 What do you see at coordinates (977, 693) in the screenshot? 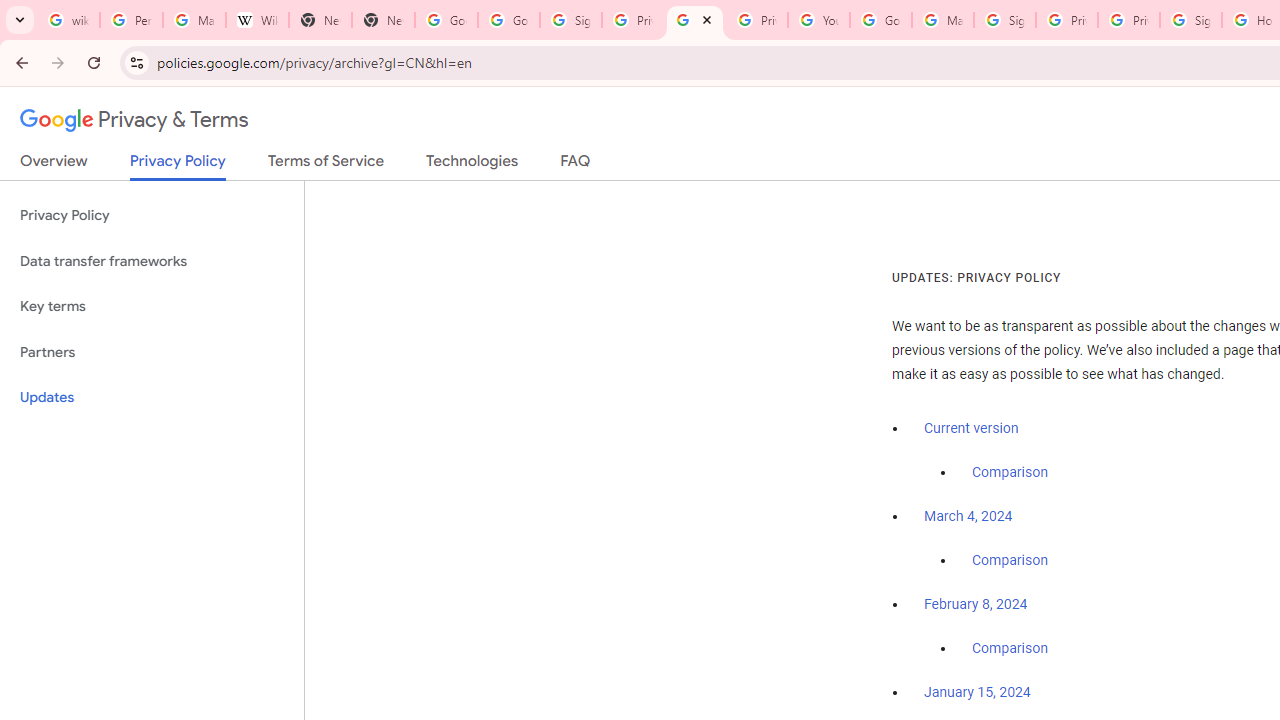
I see `January 15, 2024` at bounding box center [977, 693].